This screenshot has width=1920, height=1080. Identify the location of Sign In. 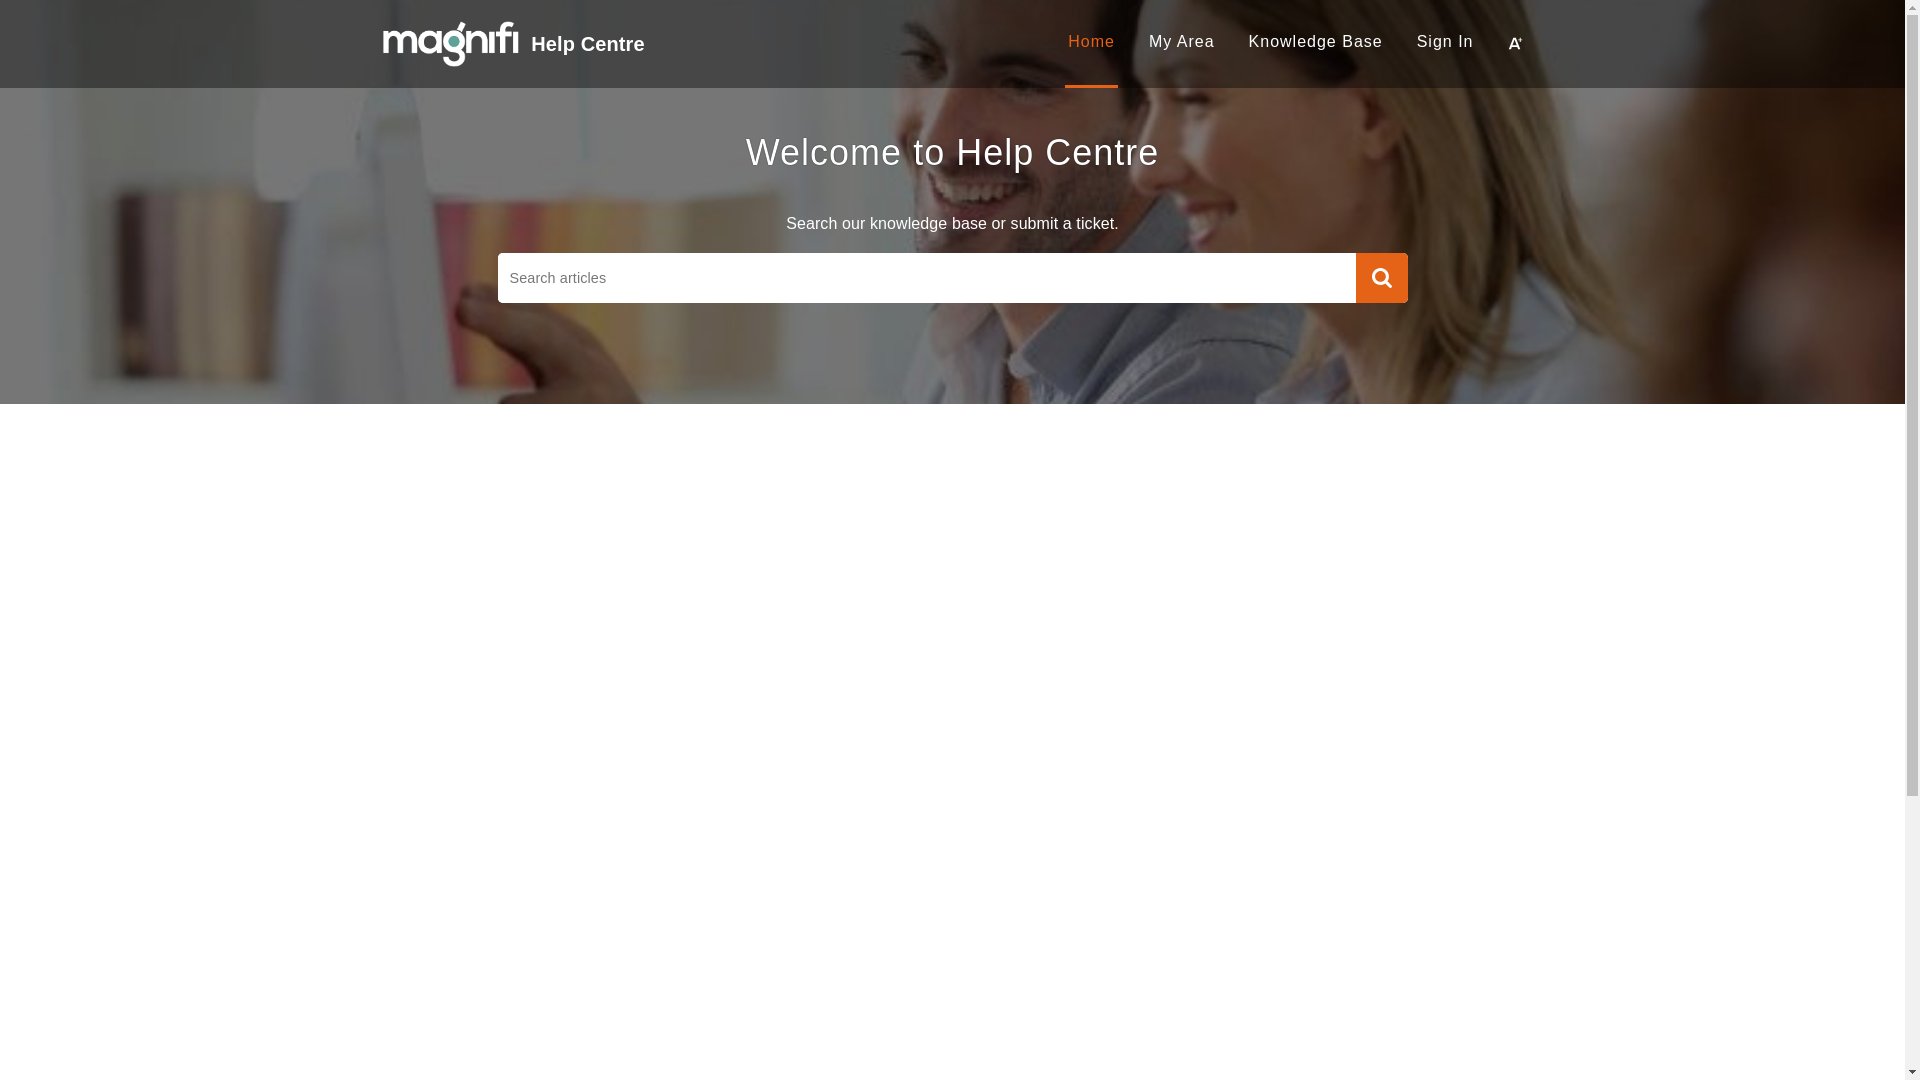
(1446, 42).